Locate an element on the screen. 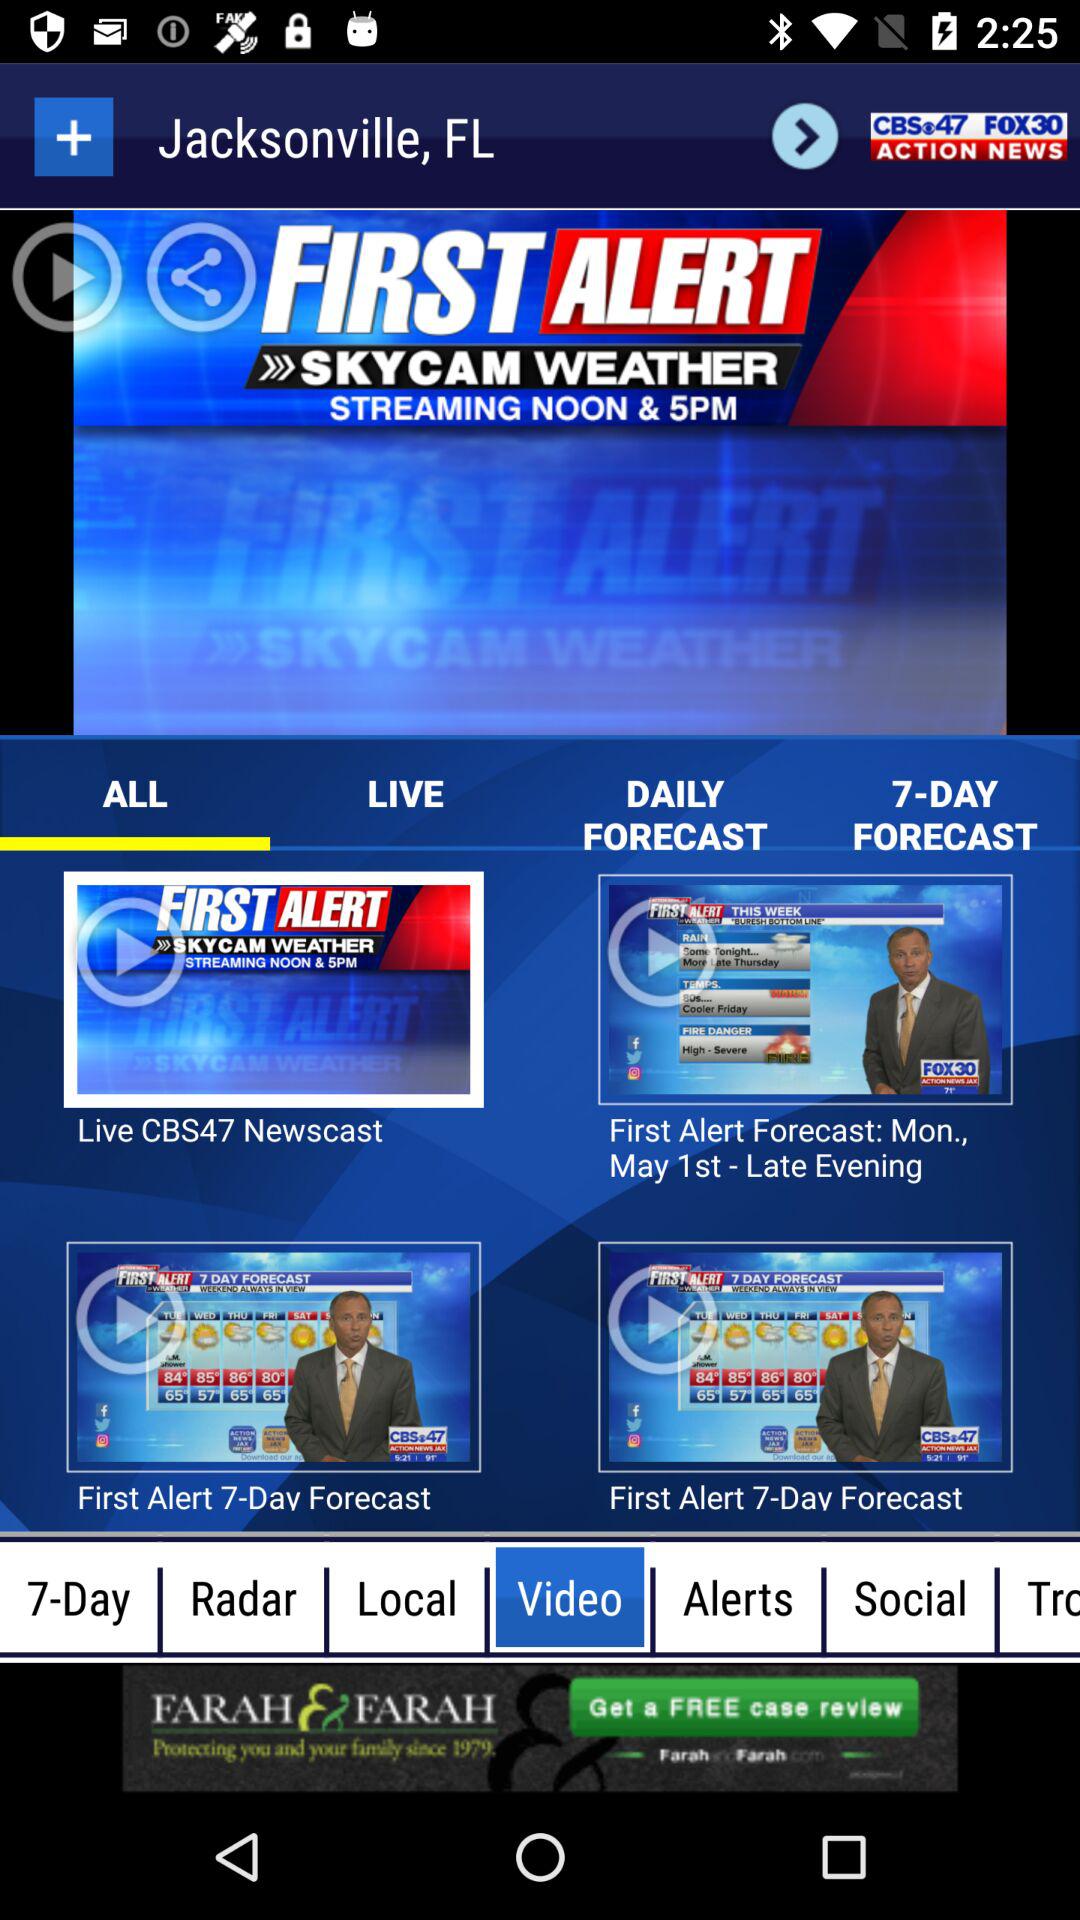  go forward is located at coordinates (804, 136).